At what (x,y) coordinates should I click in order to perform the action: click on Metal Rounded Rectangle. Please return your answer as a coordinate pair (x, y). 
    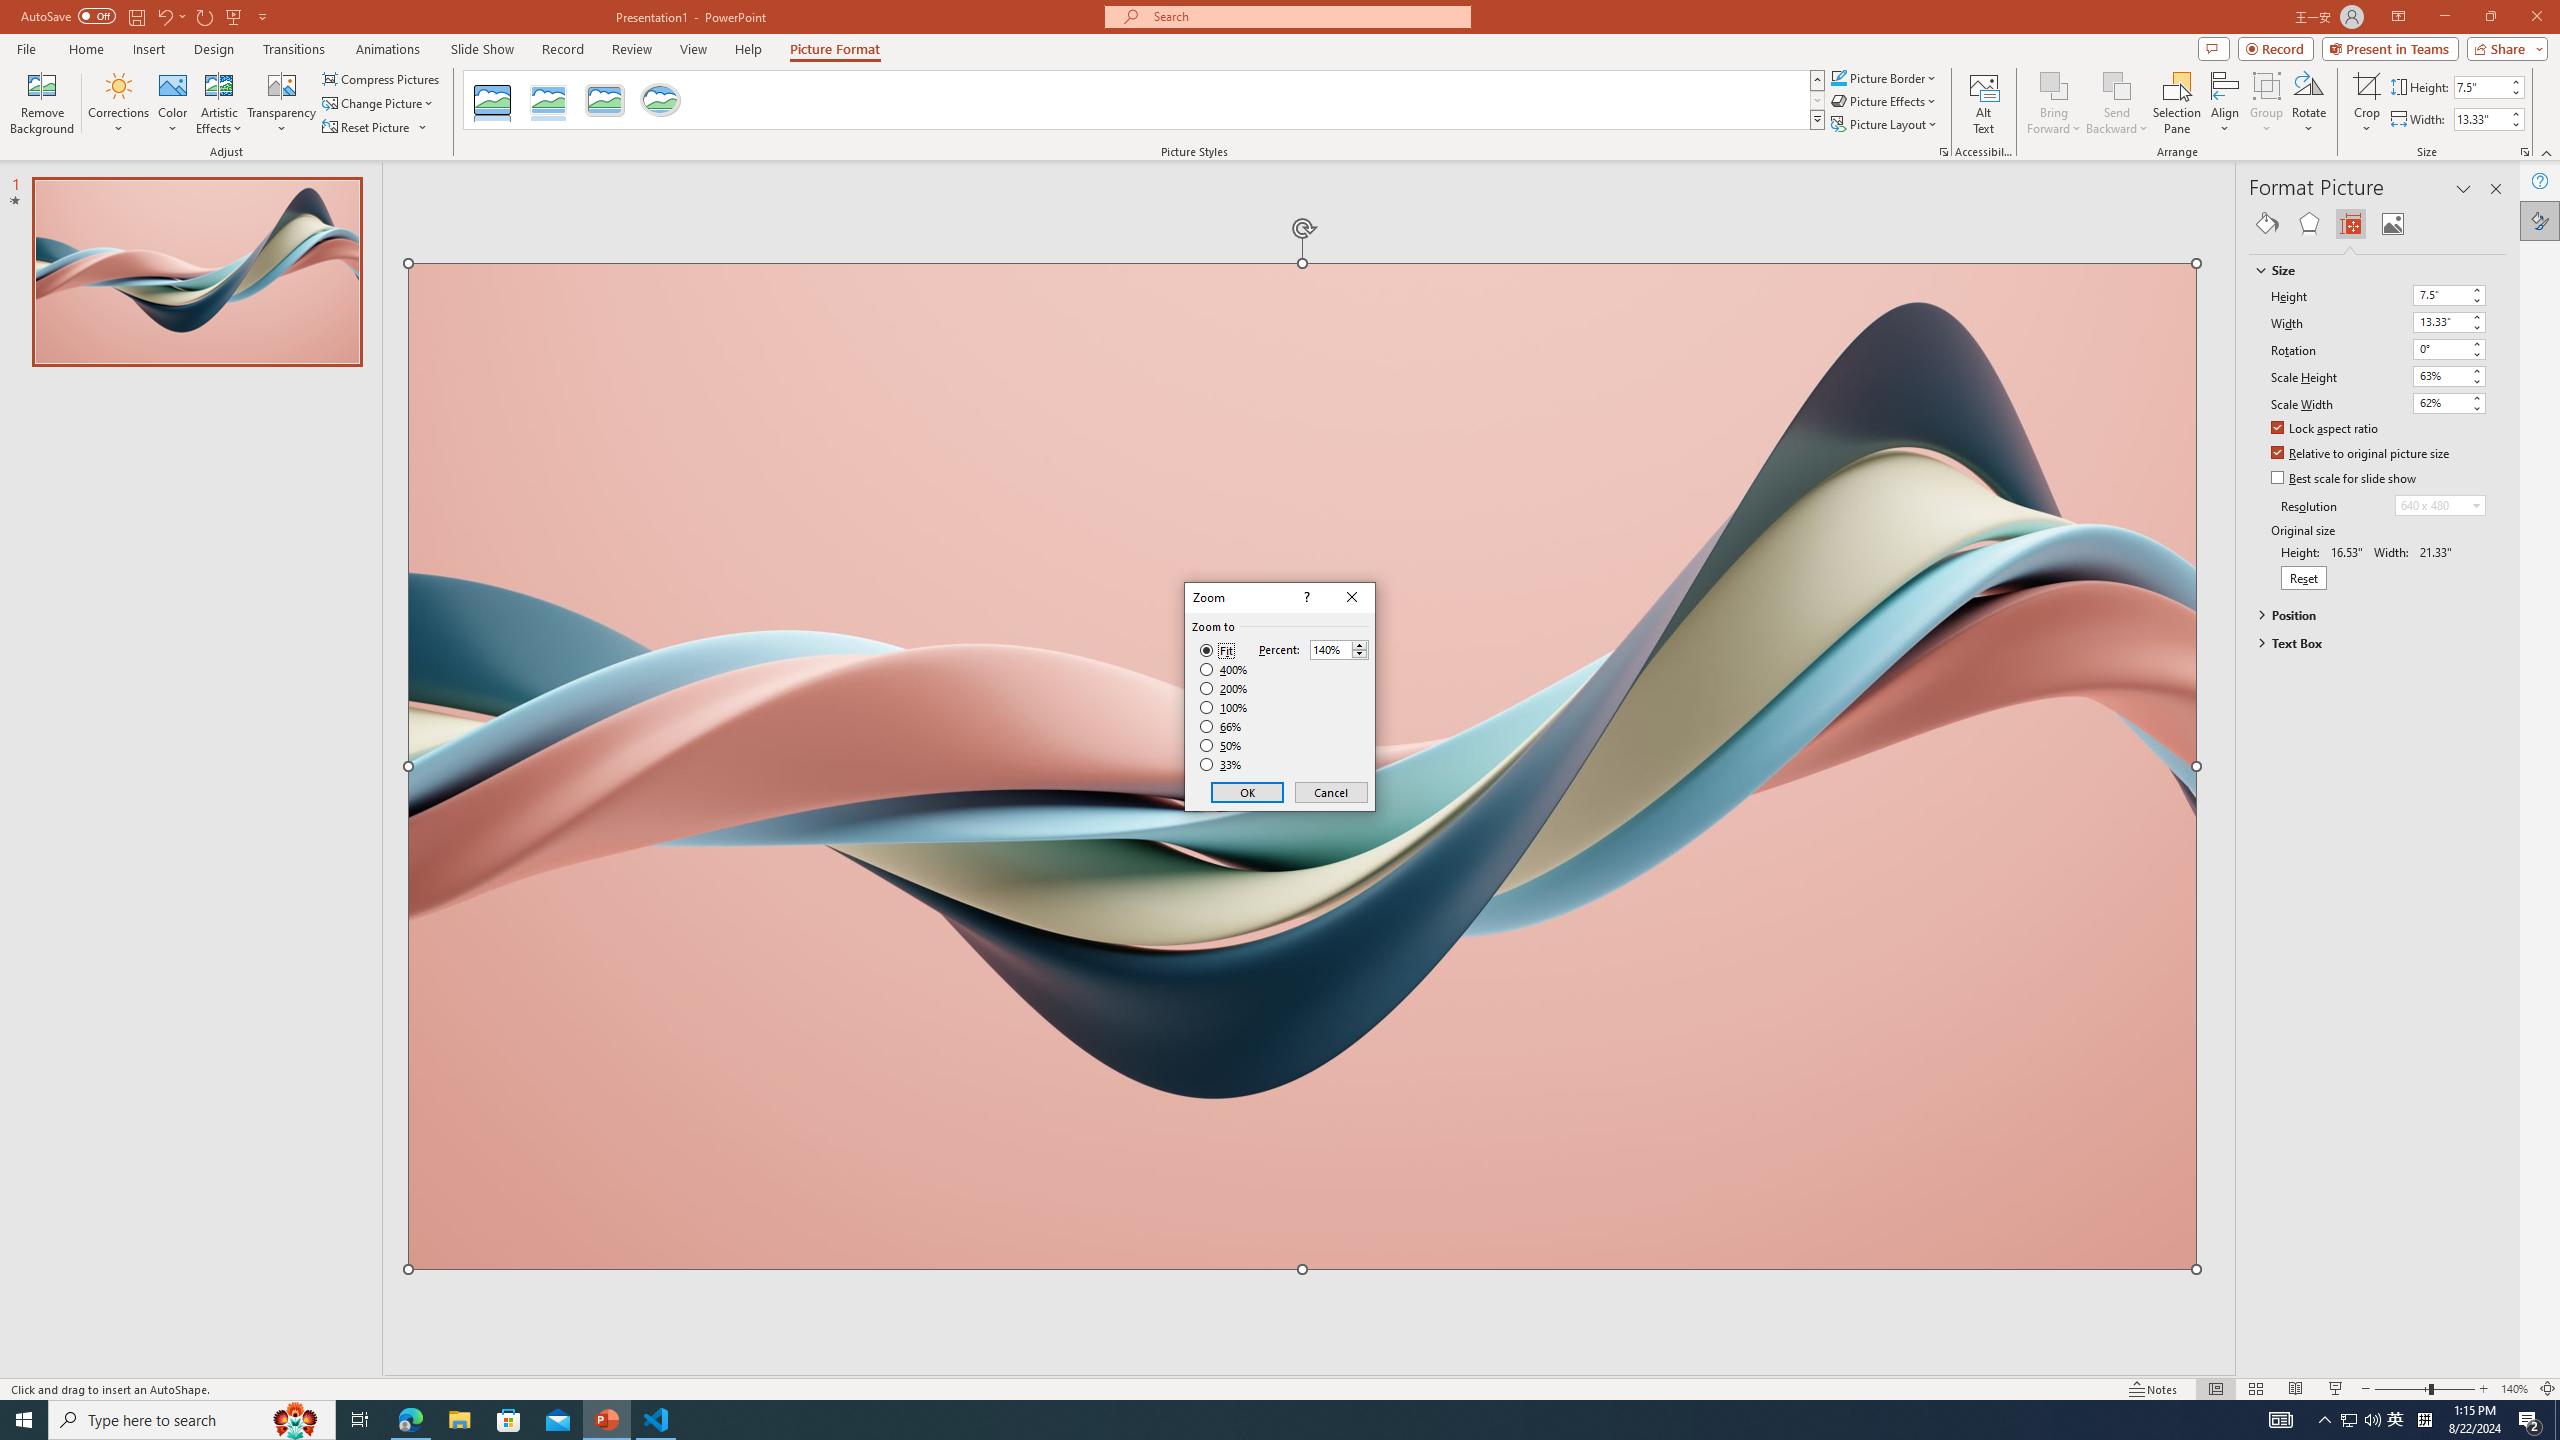
    Looking at the image, I should click on (604, 100).